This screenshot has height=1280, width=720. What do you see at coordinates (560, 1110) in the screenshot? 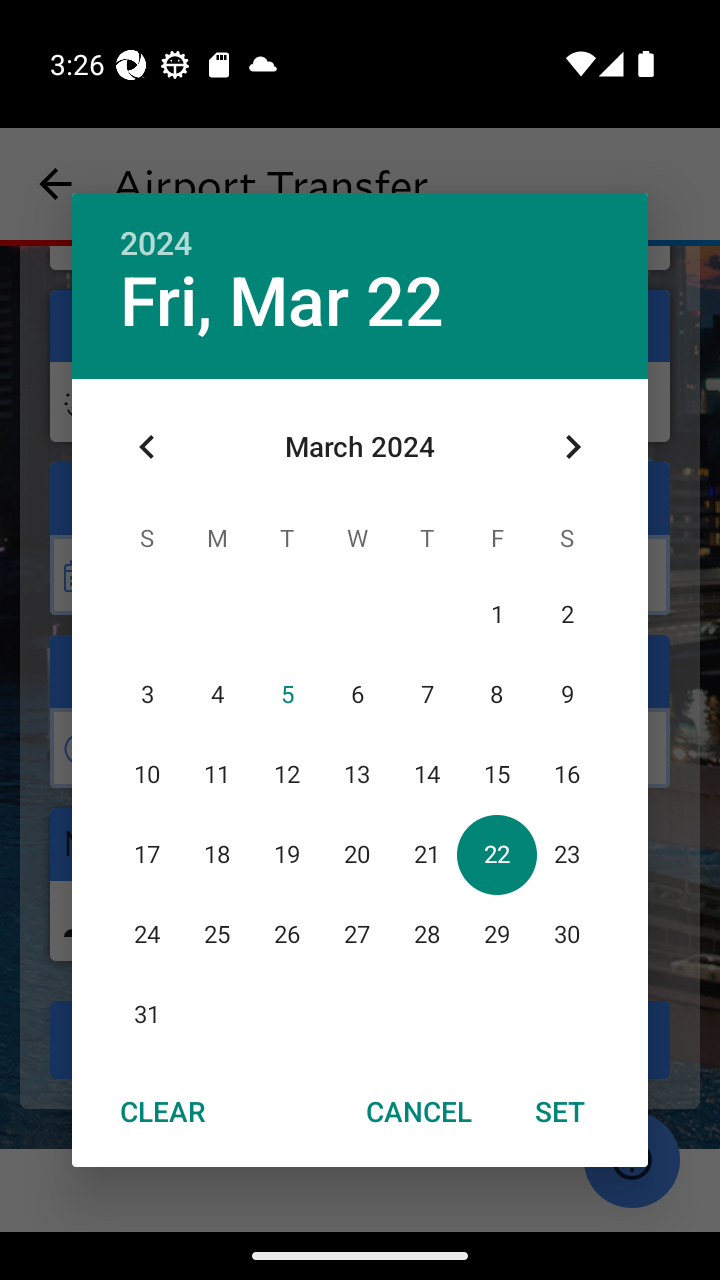
I see `SET` at bounding box center [560, 1110].